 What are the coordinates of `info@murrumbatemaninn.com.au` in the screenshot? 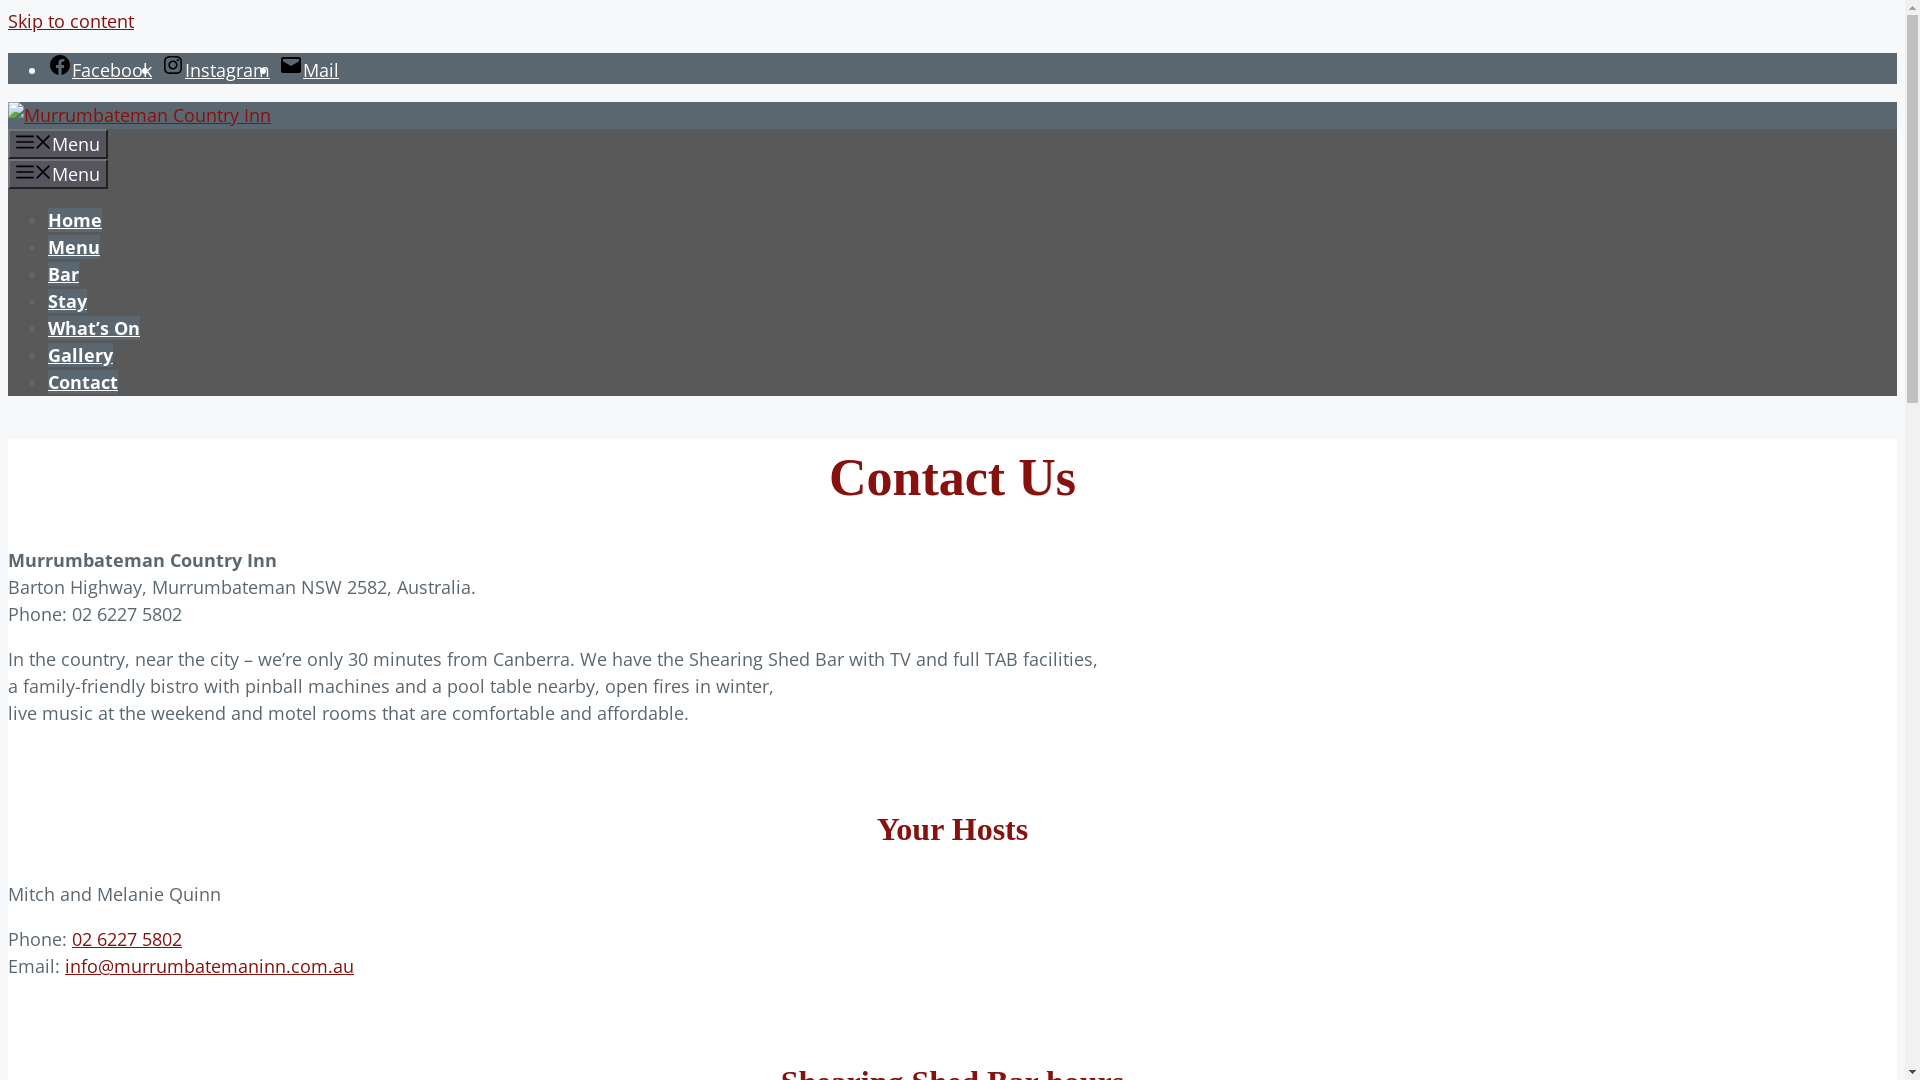 It's located at (210, 966).